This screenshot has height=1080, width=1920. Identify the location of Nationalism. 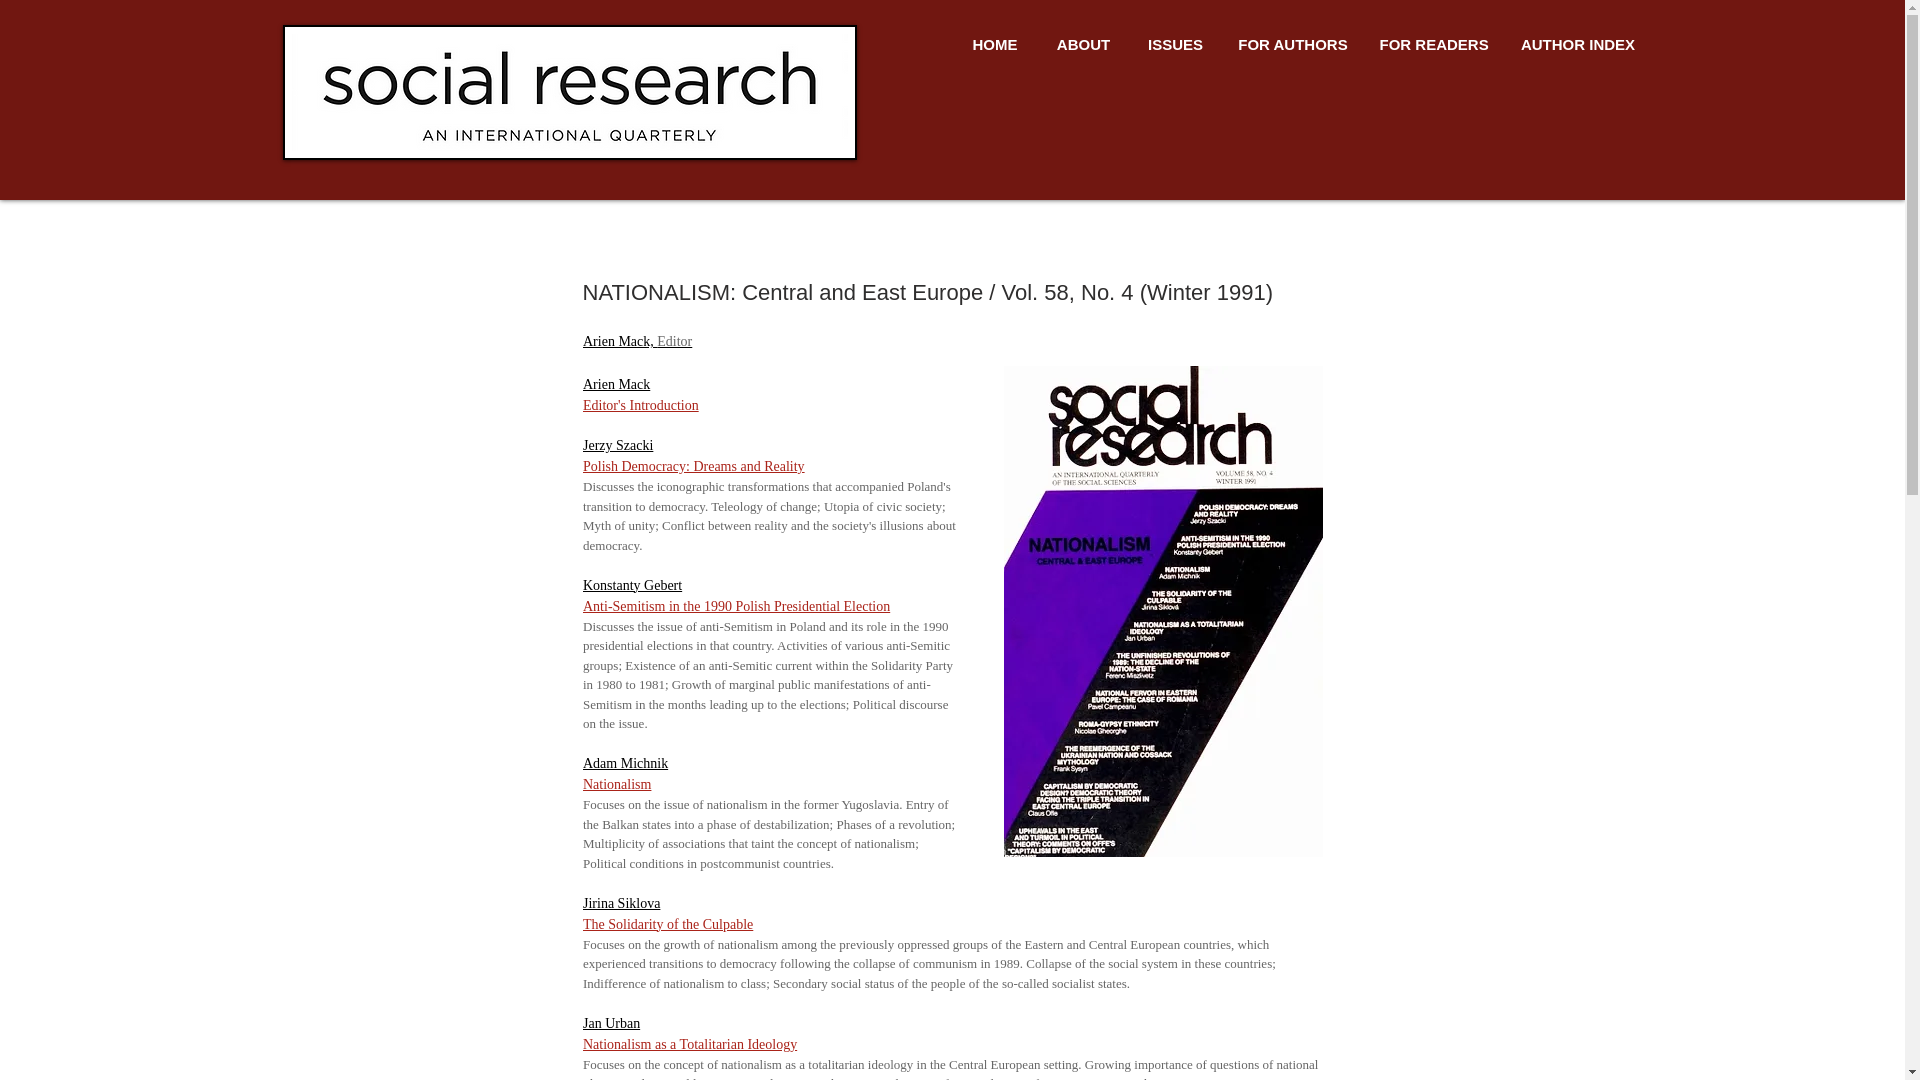
(616, 784).